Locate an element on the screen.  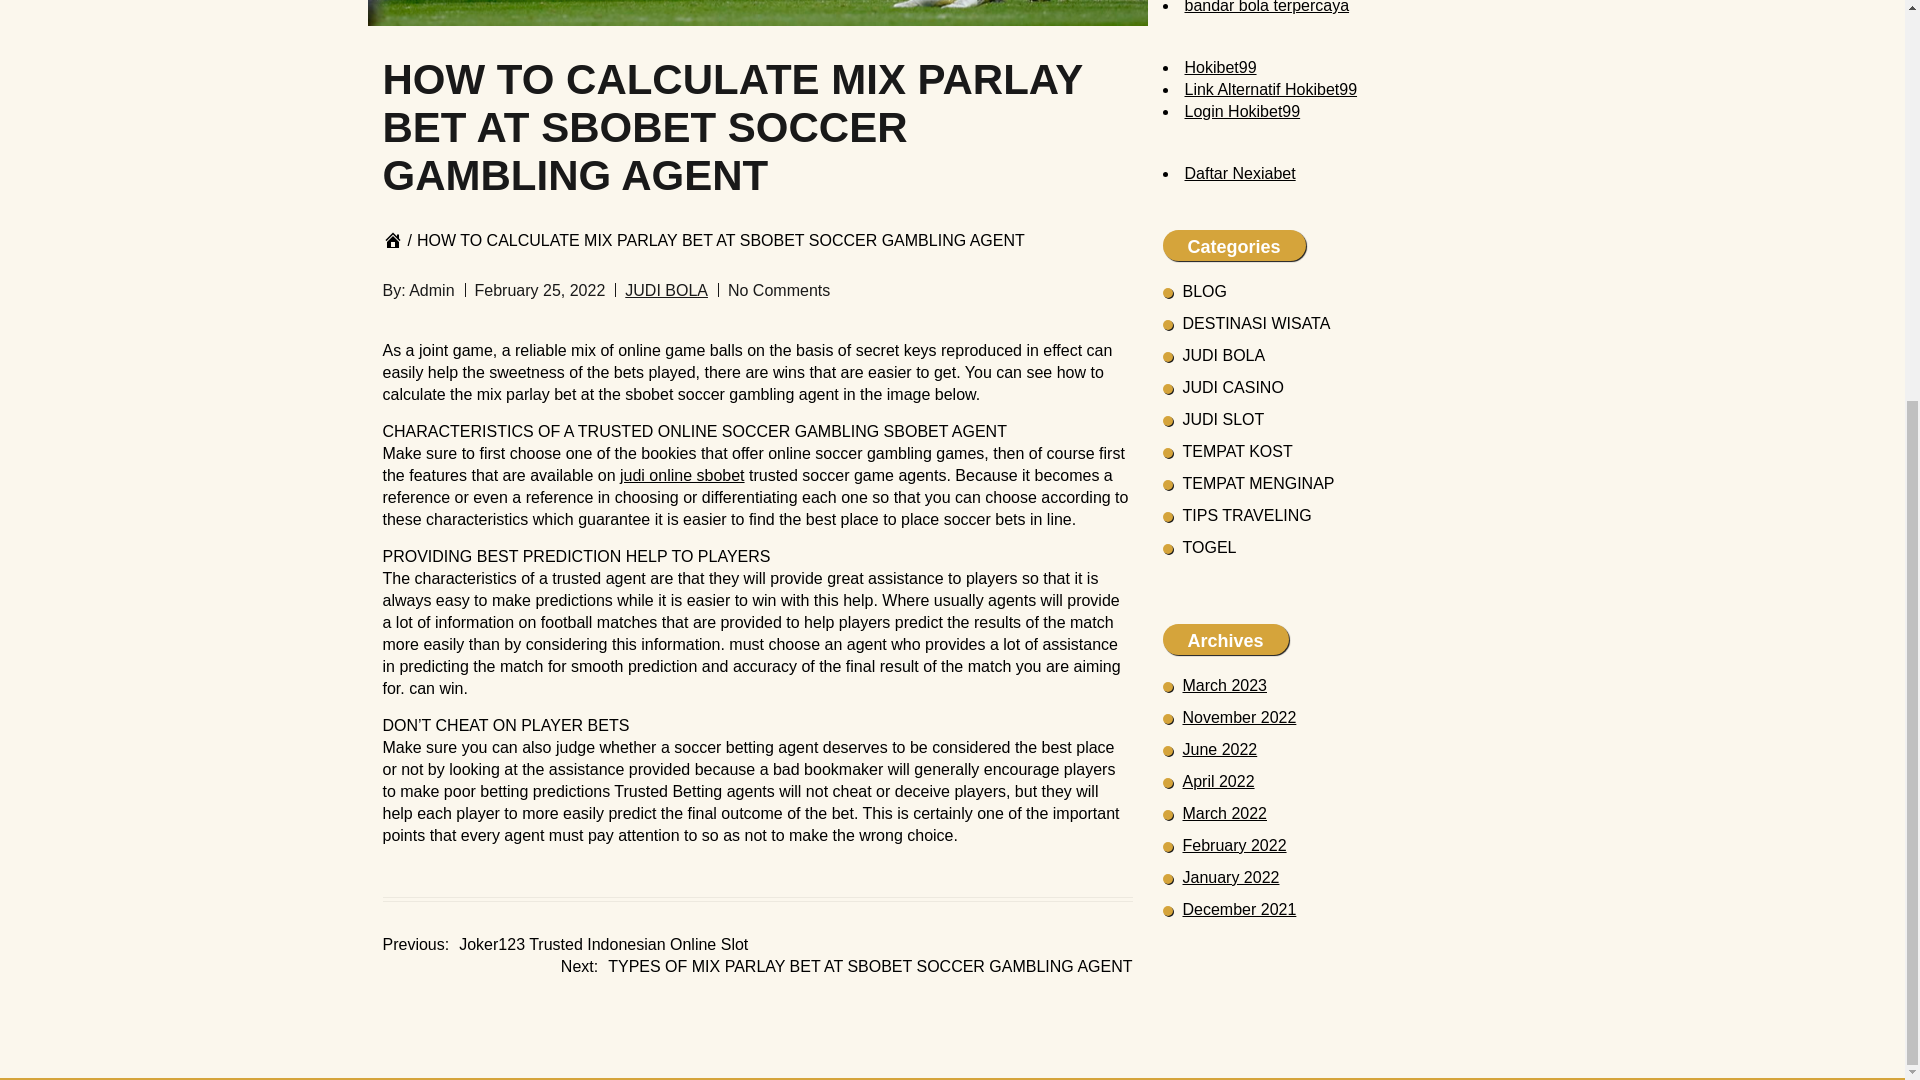
Login Hokibet99 is located at coordinates (1242, 110).